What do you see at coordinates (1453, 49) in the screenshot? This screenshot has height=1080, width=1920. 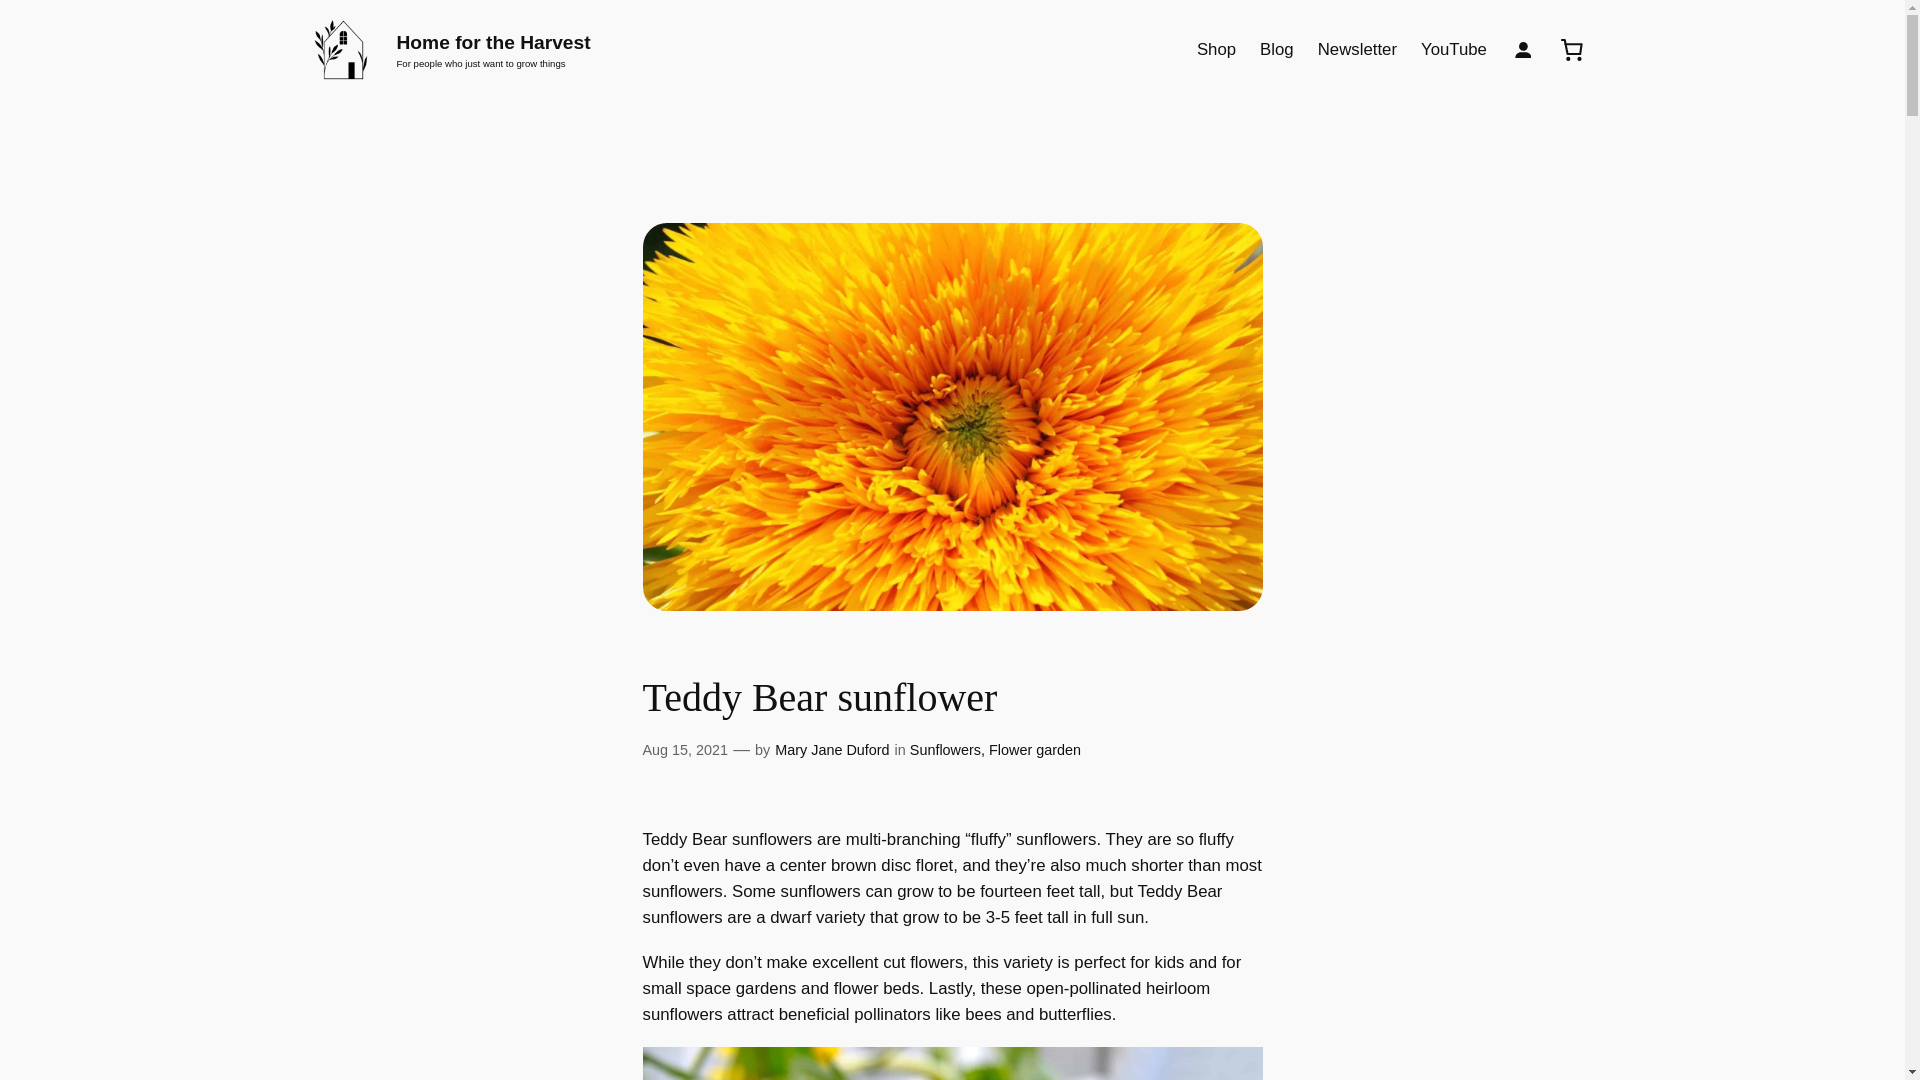 I see `YouTube` at bounding box center [1453, 49].